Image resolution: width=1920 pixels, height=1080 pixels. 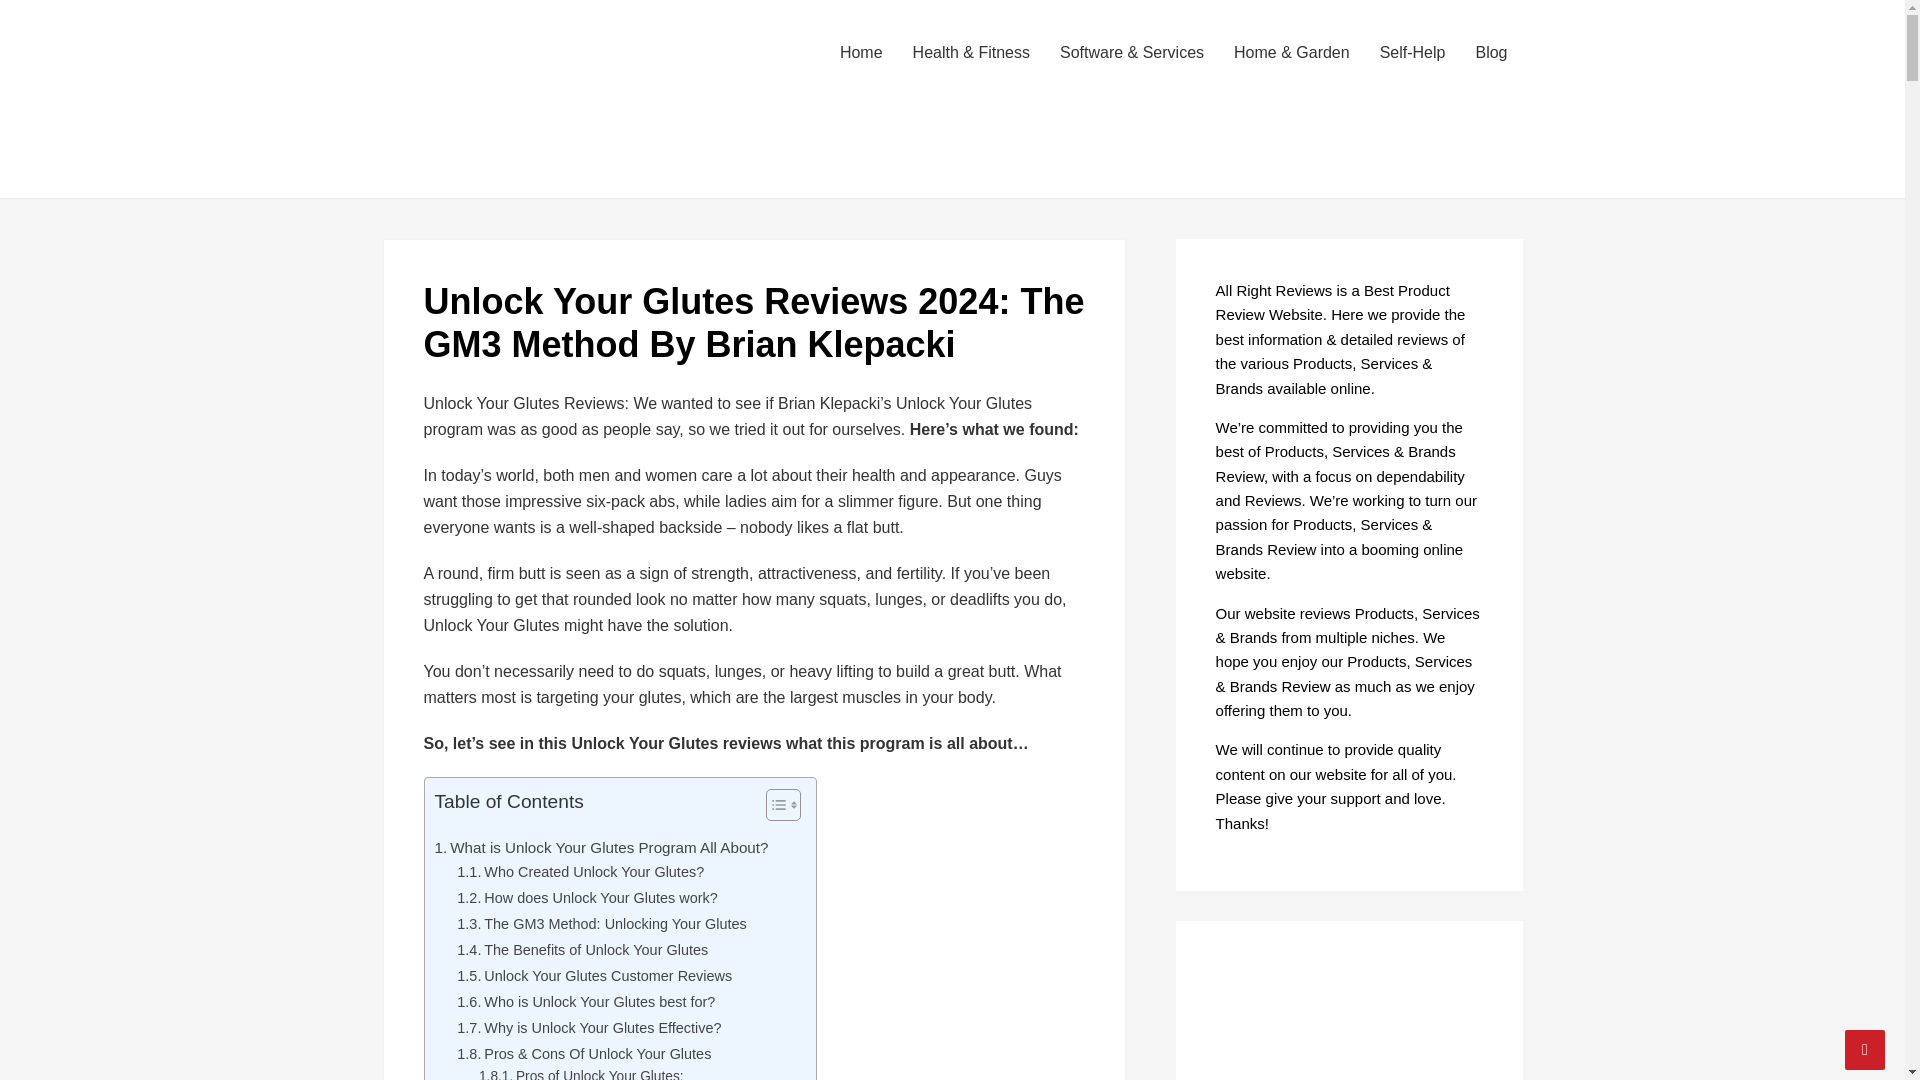 What do you see at coordinates (580, 1072) in the screenshot?
I see `Pros of Unlock Your Glutes:` at bounding box center [580, 1072].